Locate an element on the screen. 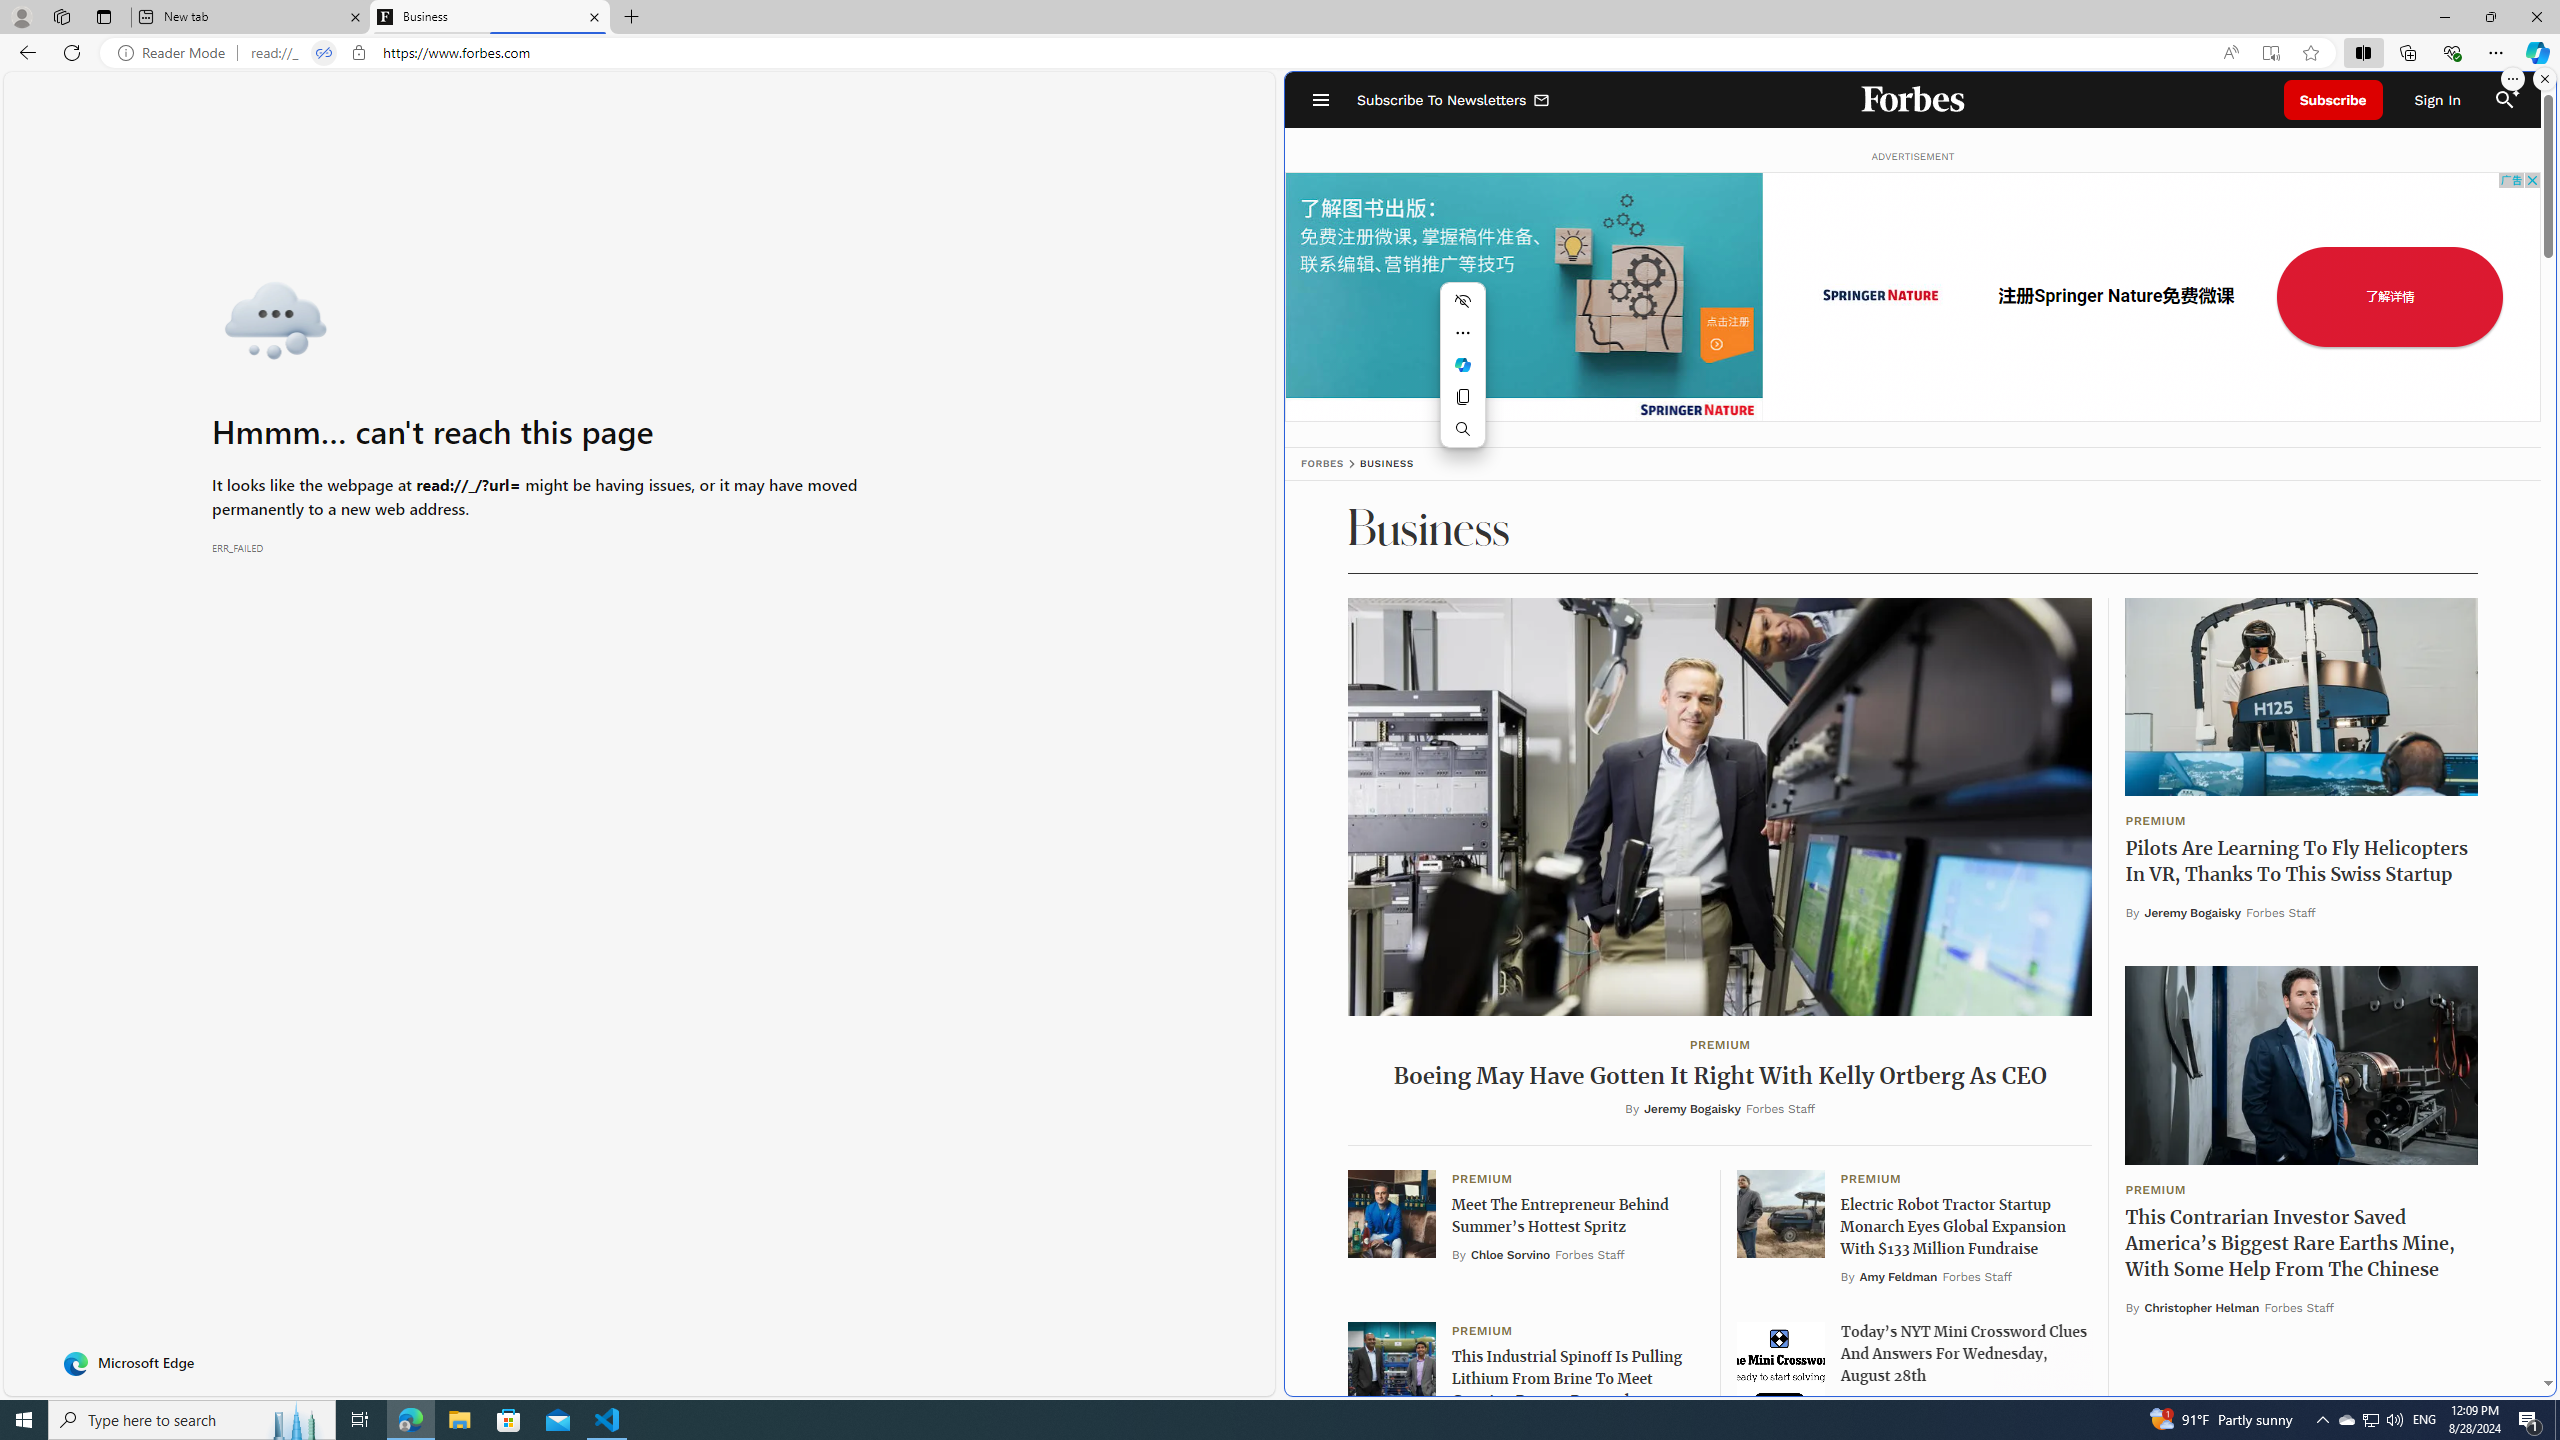  Christopher Helman is located at coordinates (2202, 1307).